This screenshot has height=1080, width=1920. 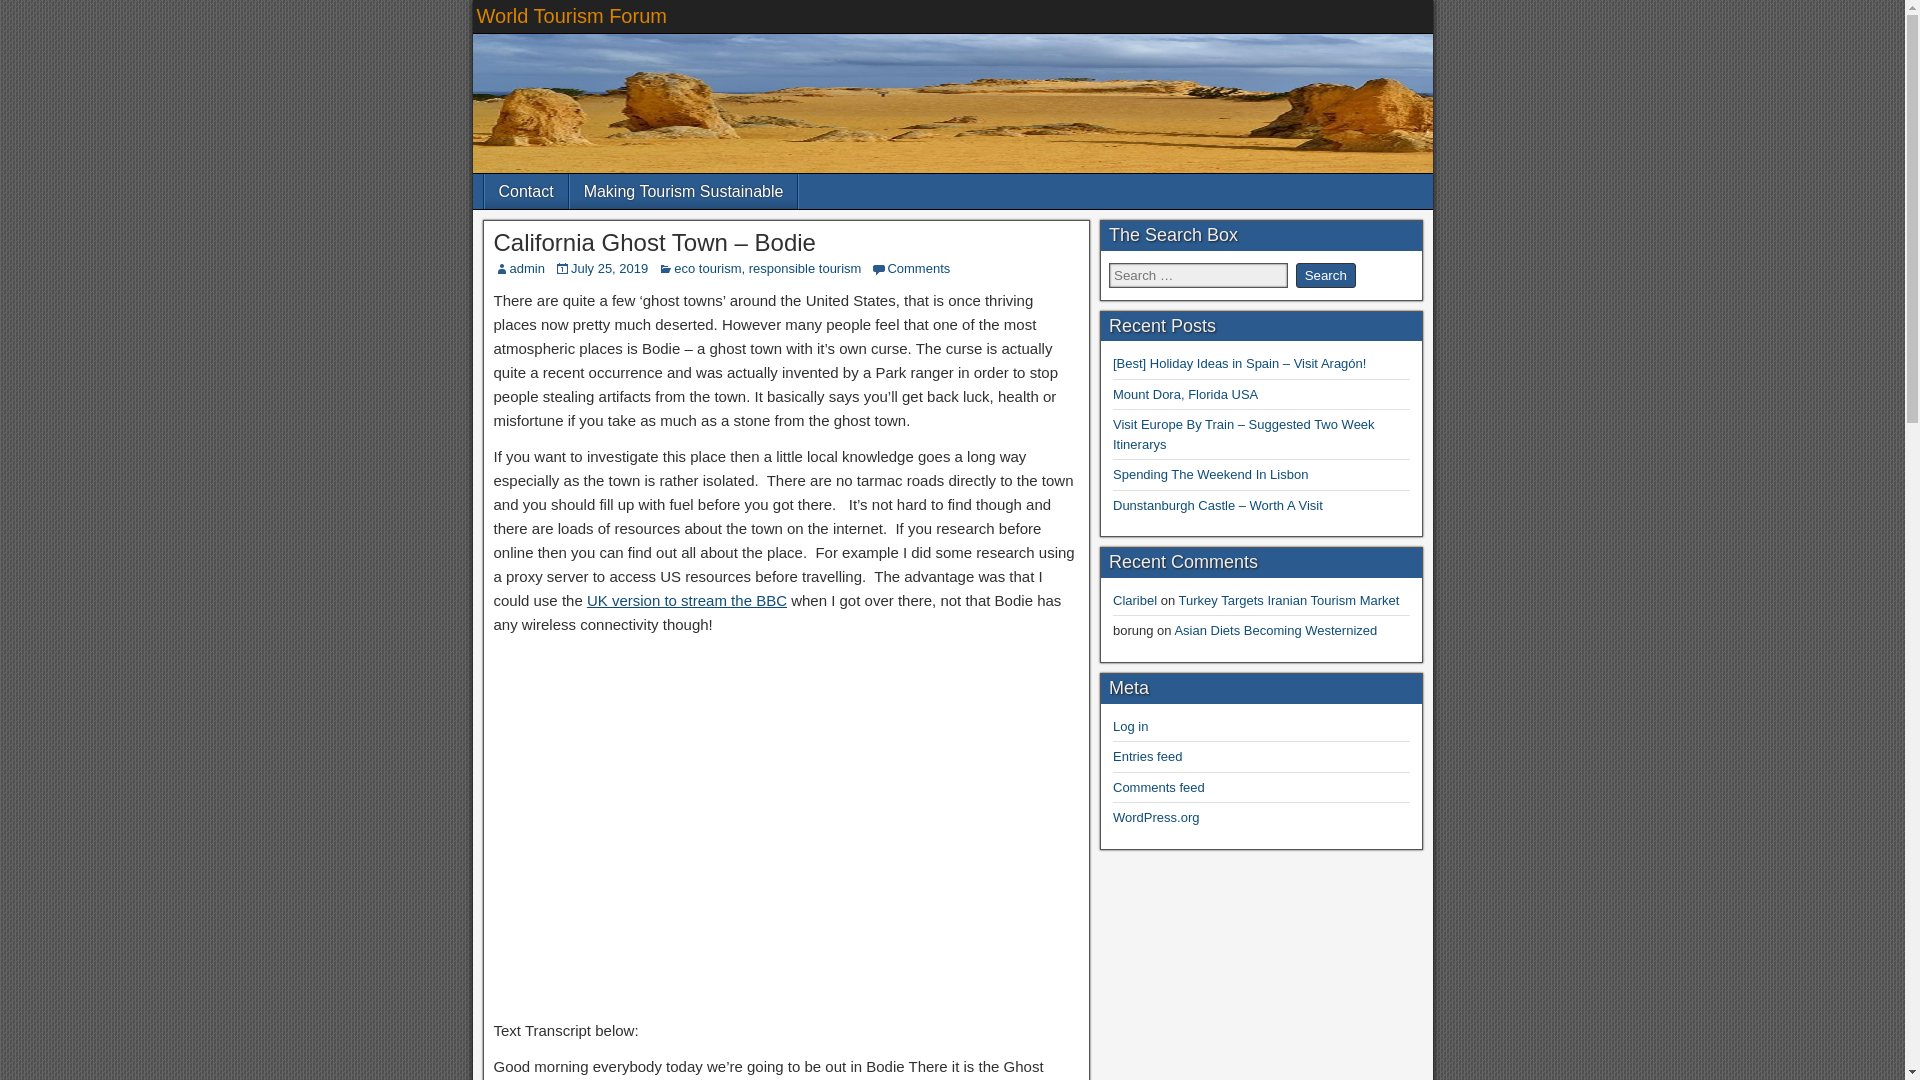 I want to click on Spending The Weekend In Lisbon, so click(x=1210, y=474).